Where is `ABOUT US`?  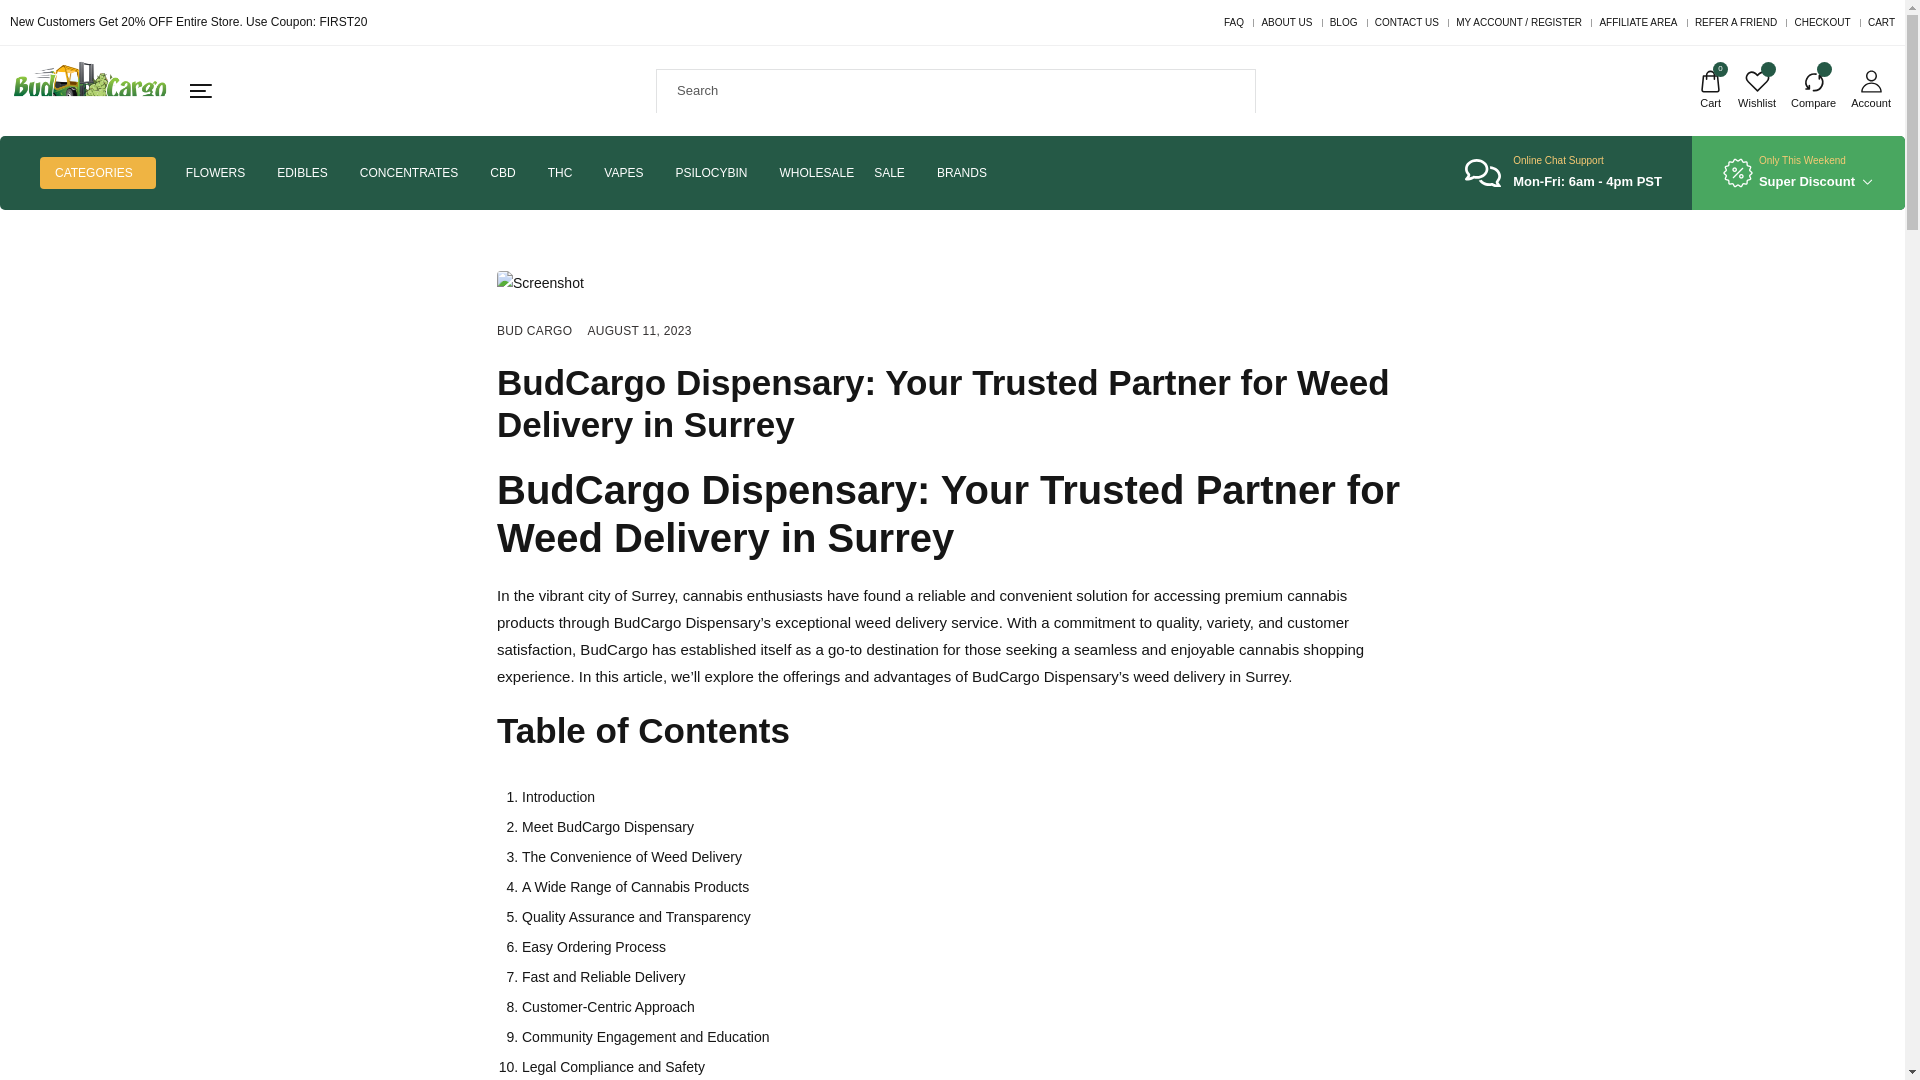 ABOUT US is located at coordinates (1286, 22).